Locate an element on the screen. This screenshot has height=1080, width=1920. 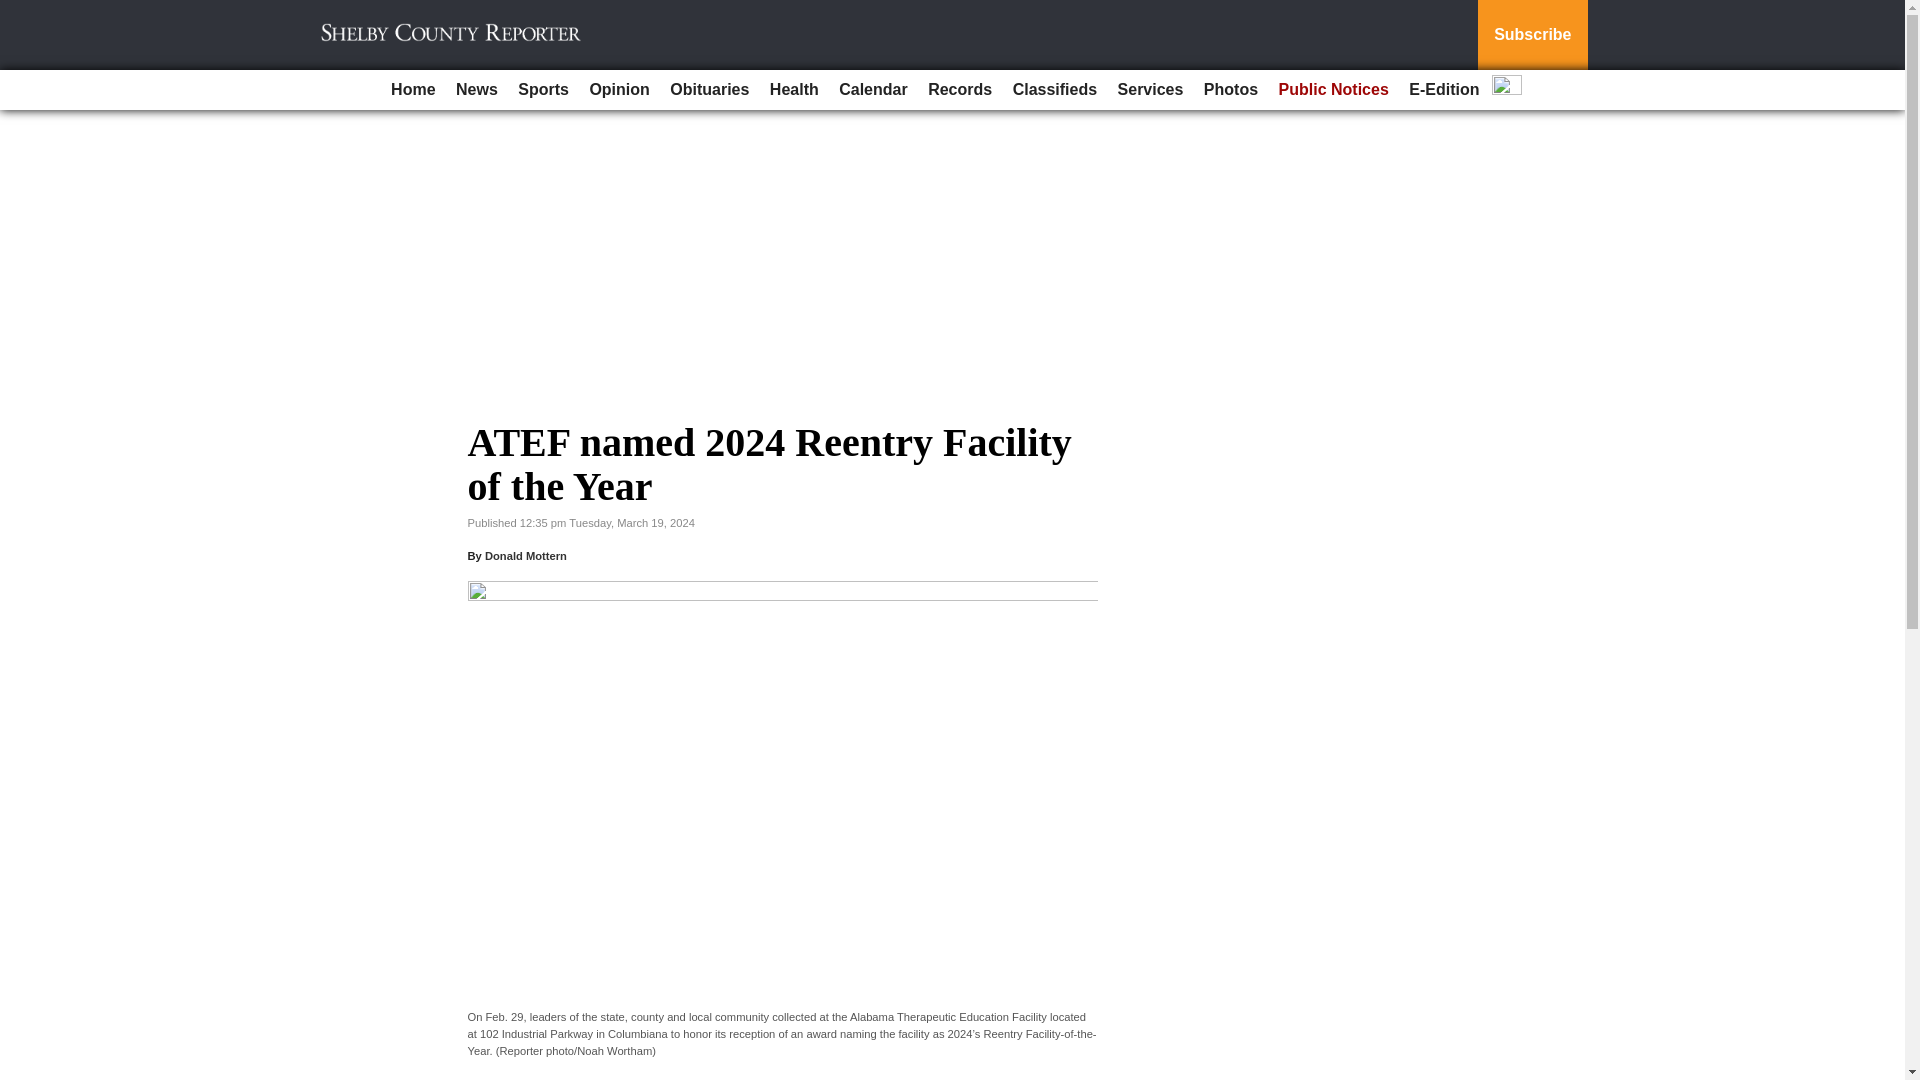
Classifieds is located at coordinates (1054, 90).